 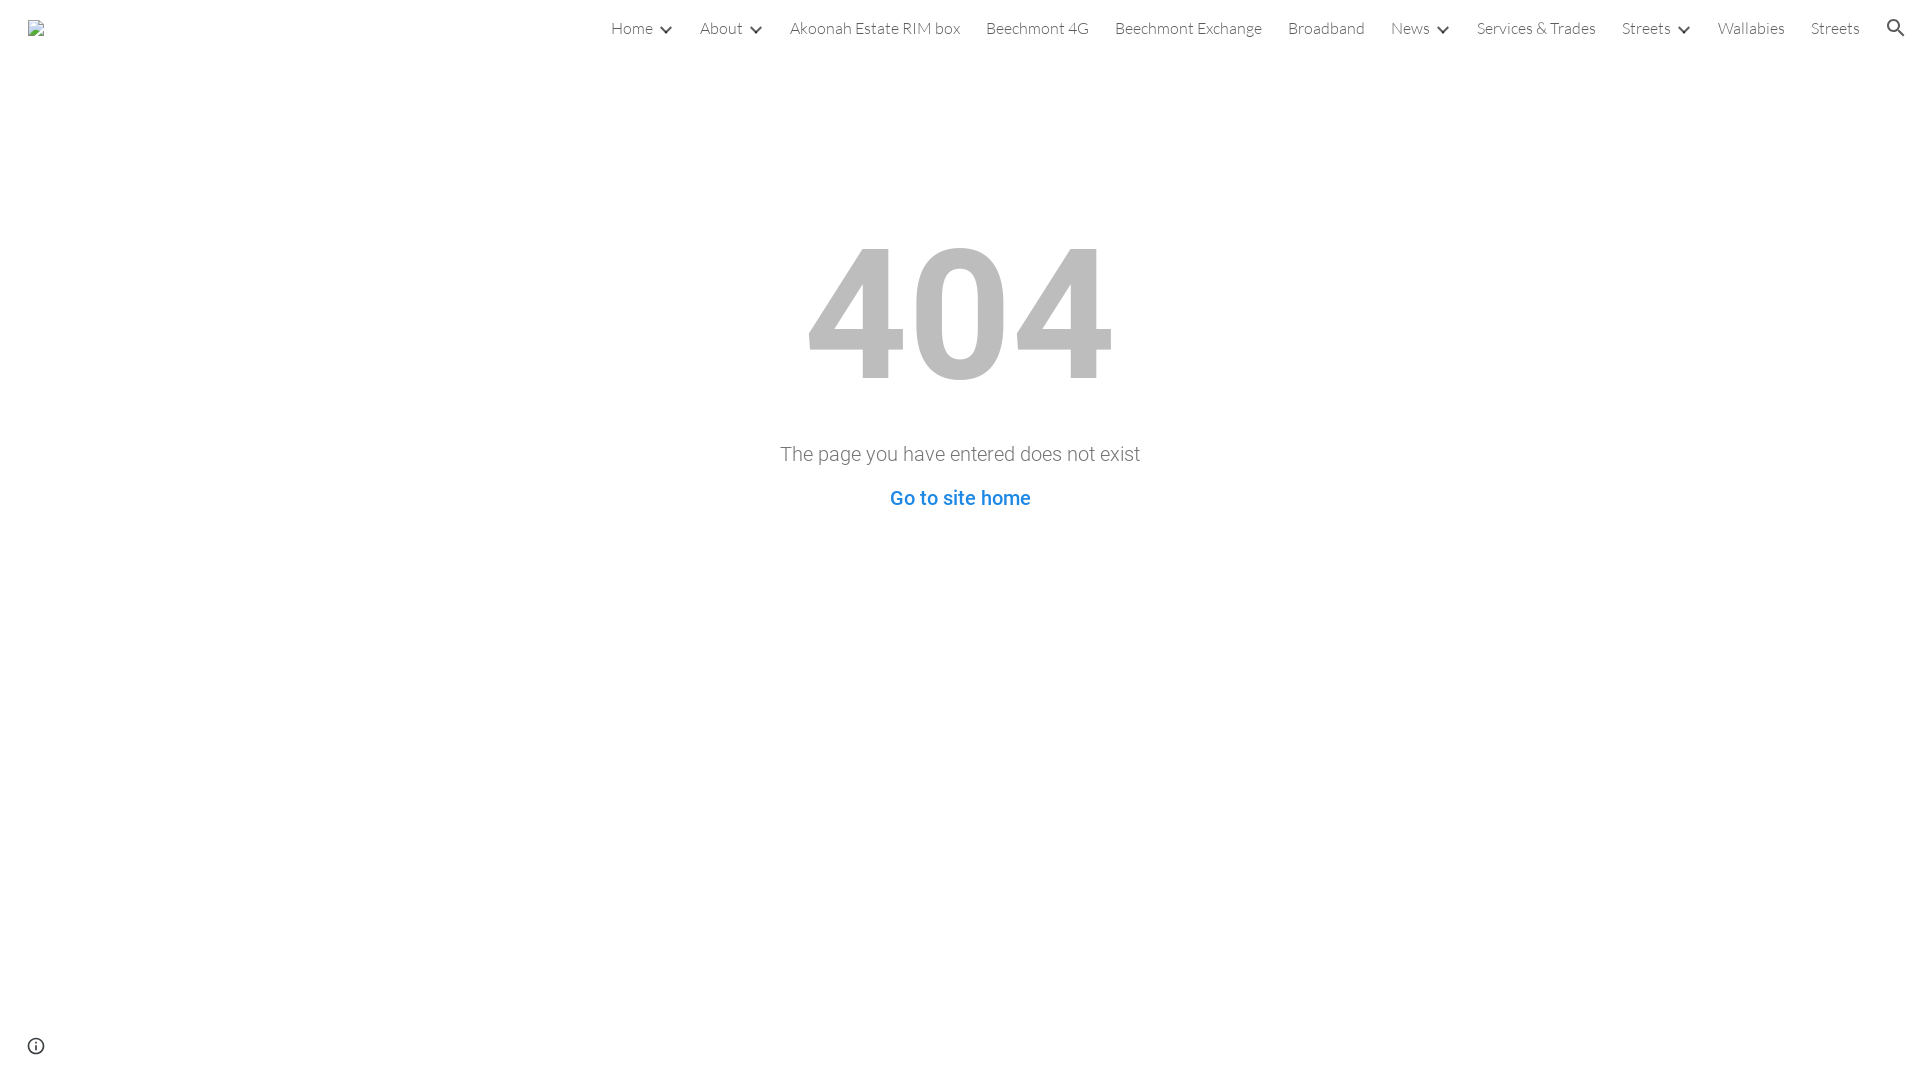 I want to click on About, so click(x=722, y=28).